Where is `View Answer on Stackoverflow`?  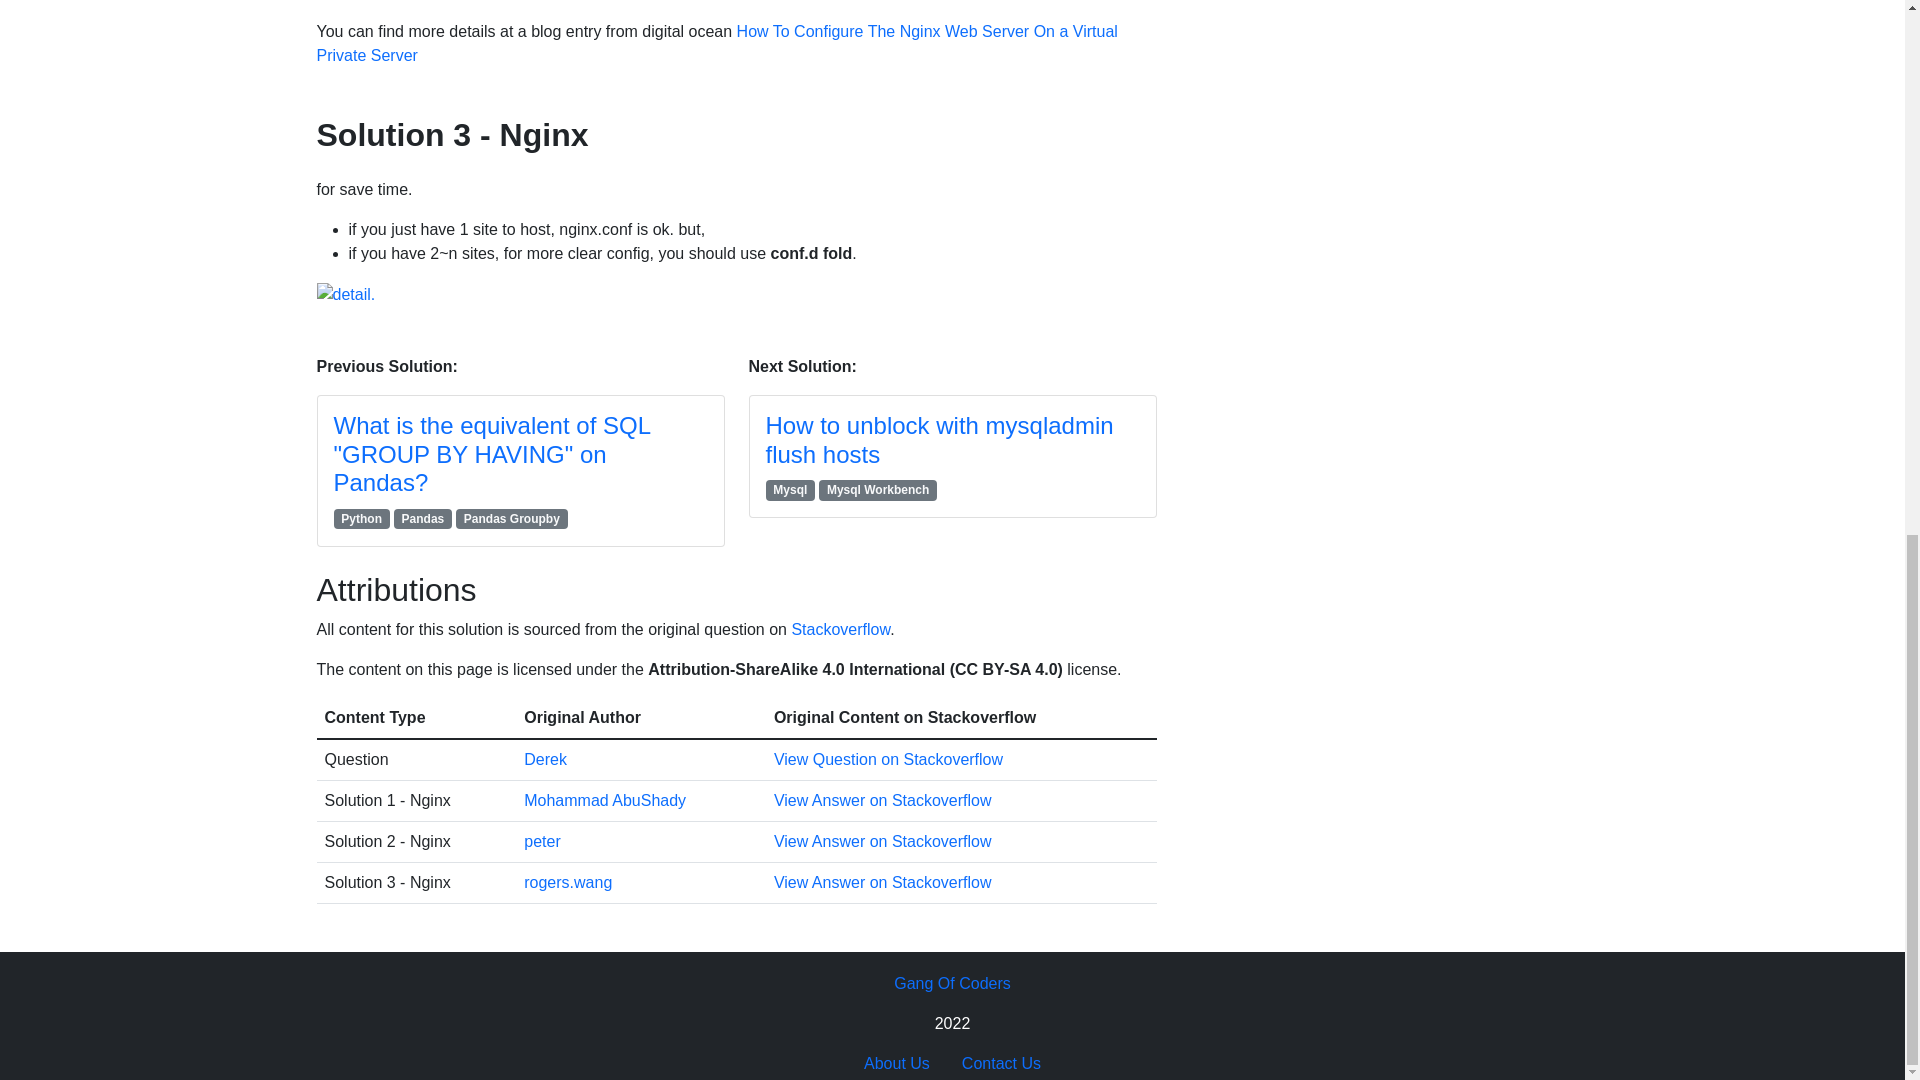 View Answer on Stackoverflow is located at coordinates (882, 882).